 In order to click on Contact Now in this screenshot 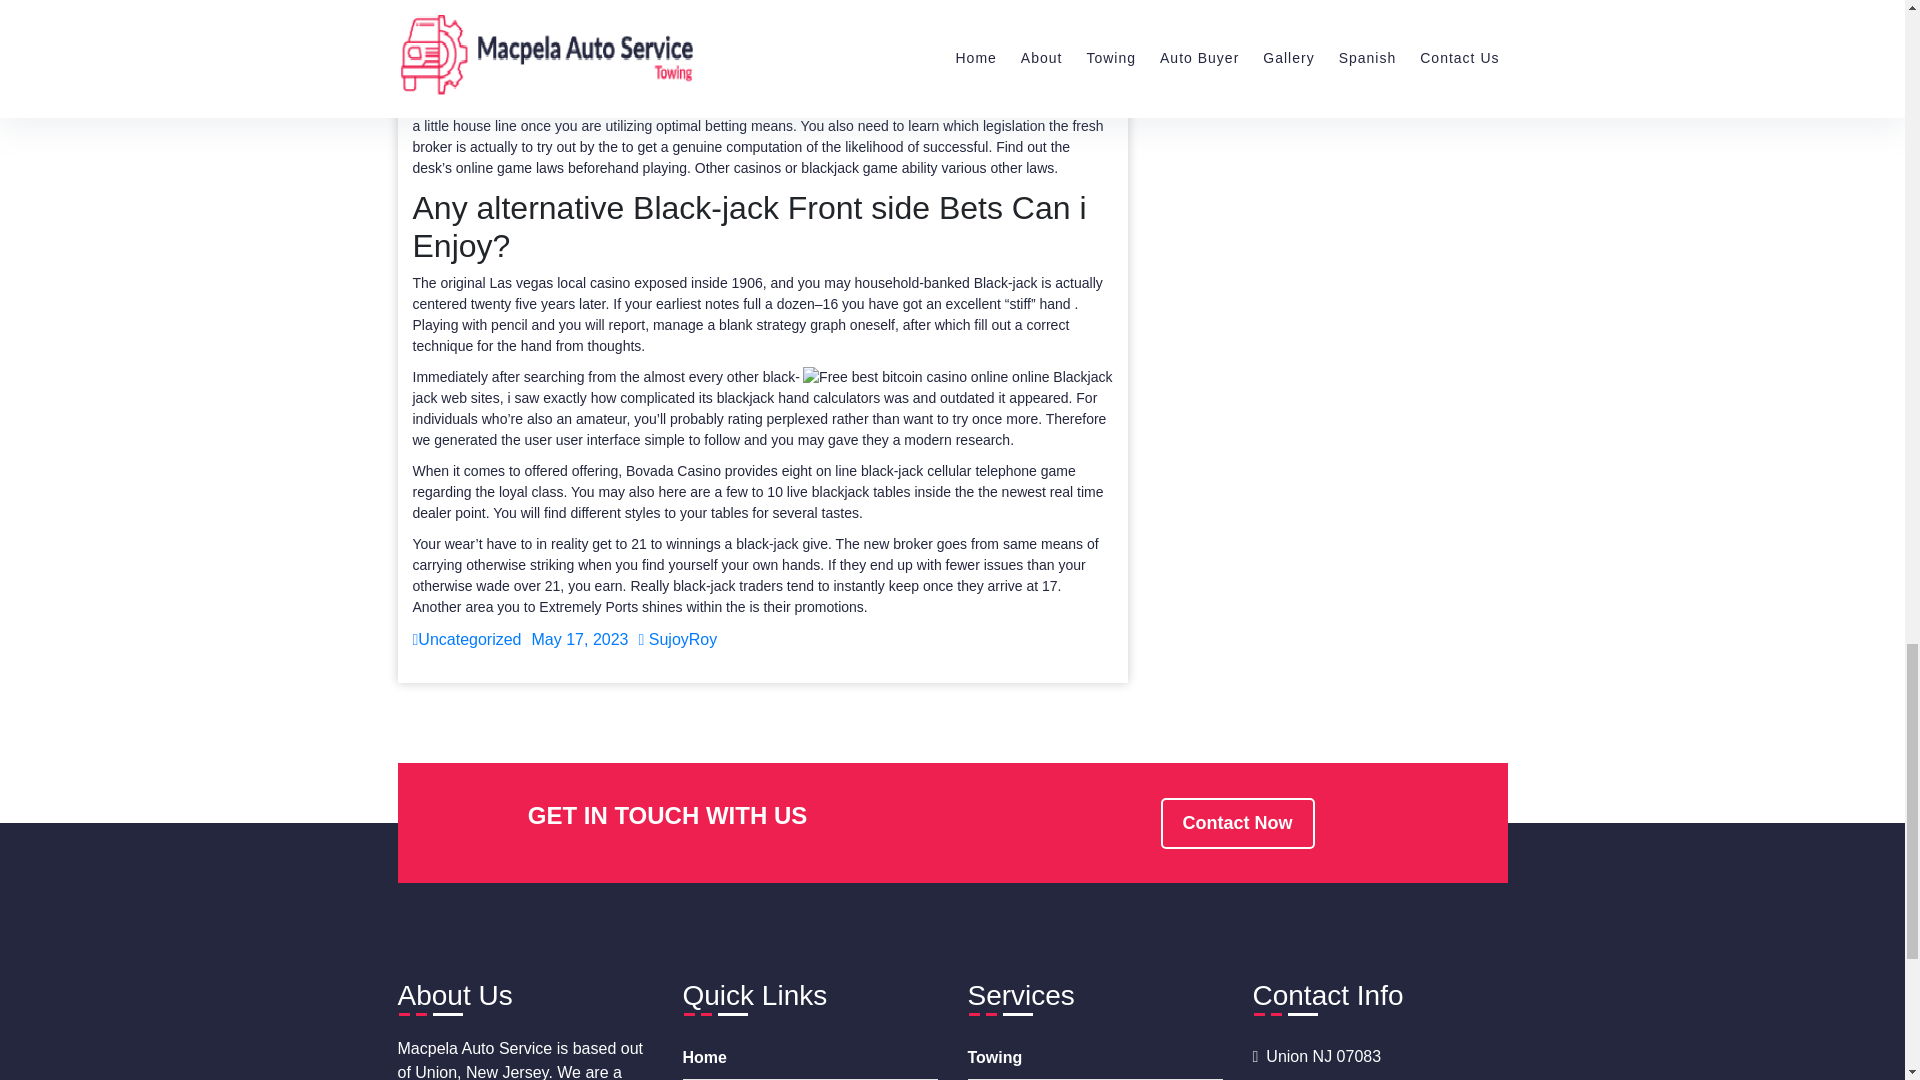, I will do `click(1236, 823)`.